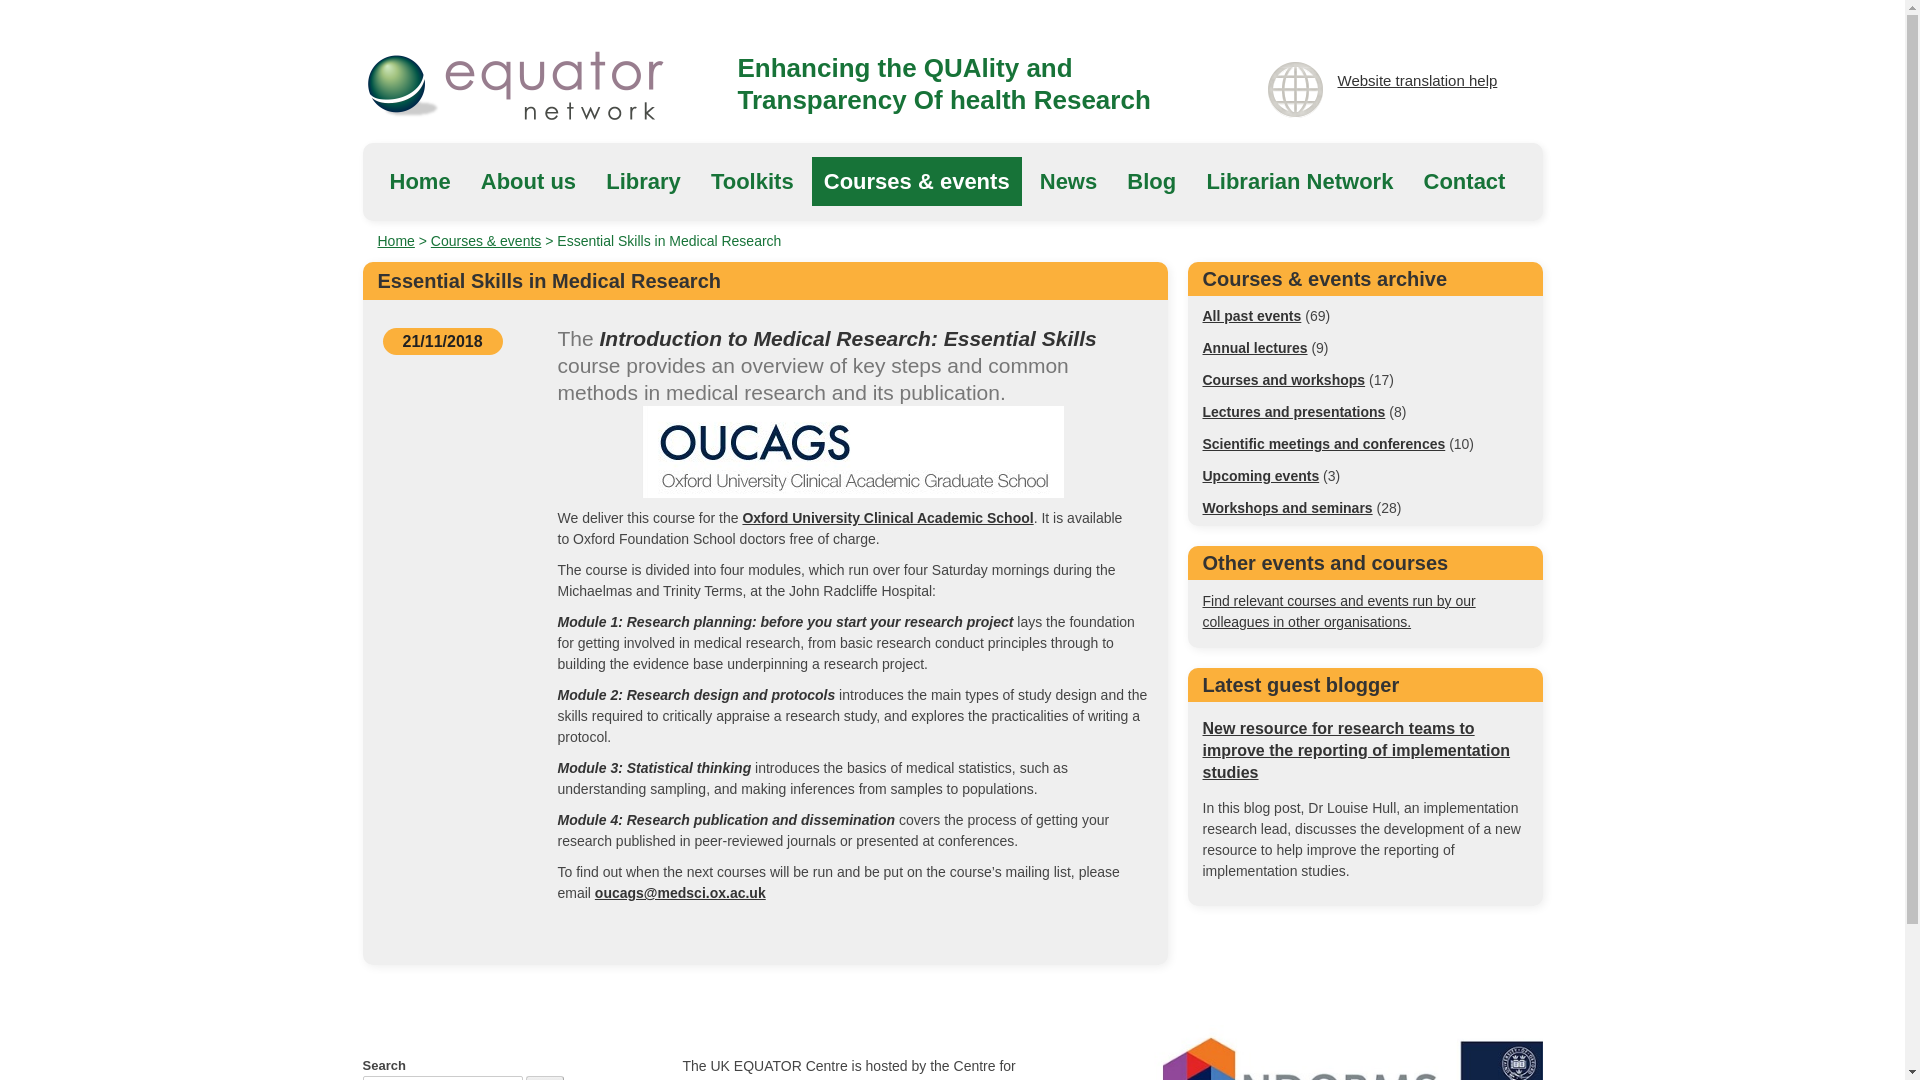 The width and height of the screenshot is (1920, 1080). What do you see at coordinates (544, 1078) in the screenshot?
I see `Go` at bounding box center [544, 1078].